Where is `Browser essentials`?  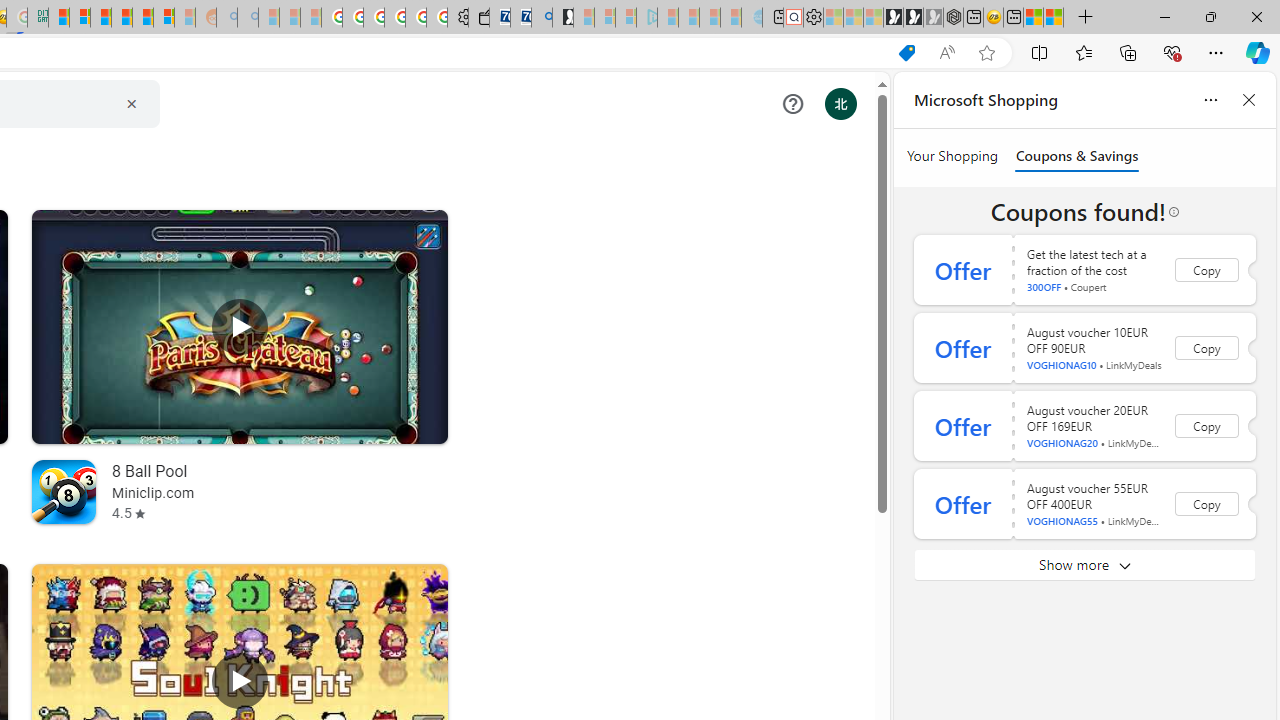 Browser essentials is located at coordinates (1172, 52).